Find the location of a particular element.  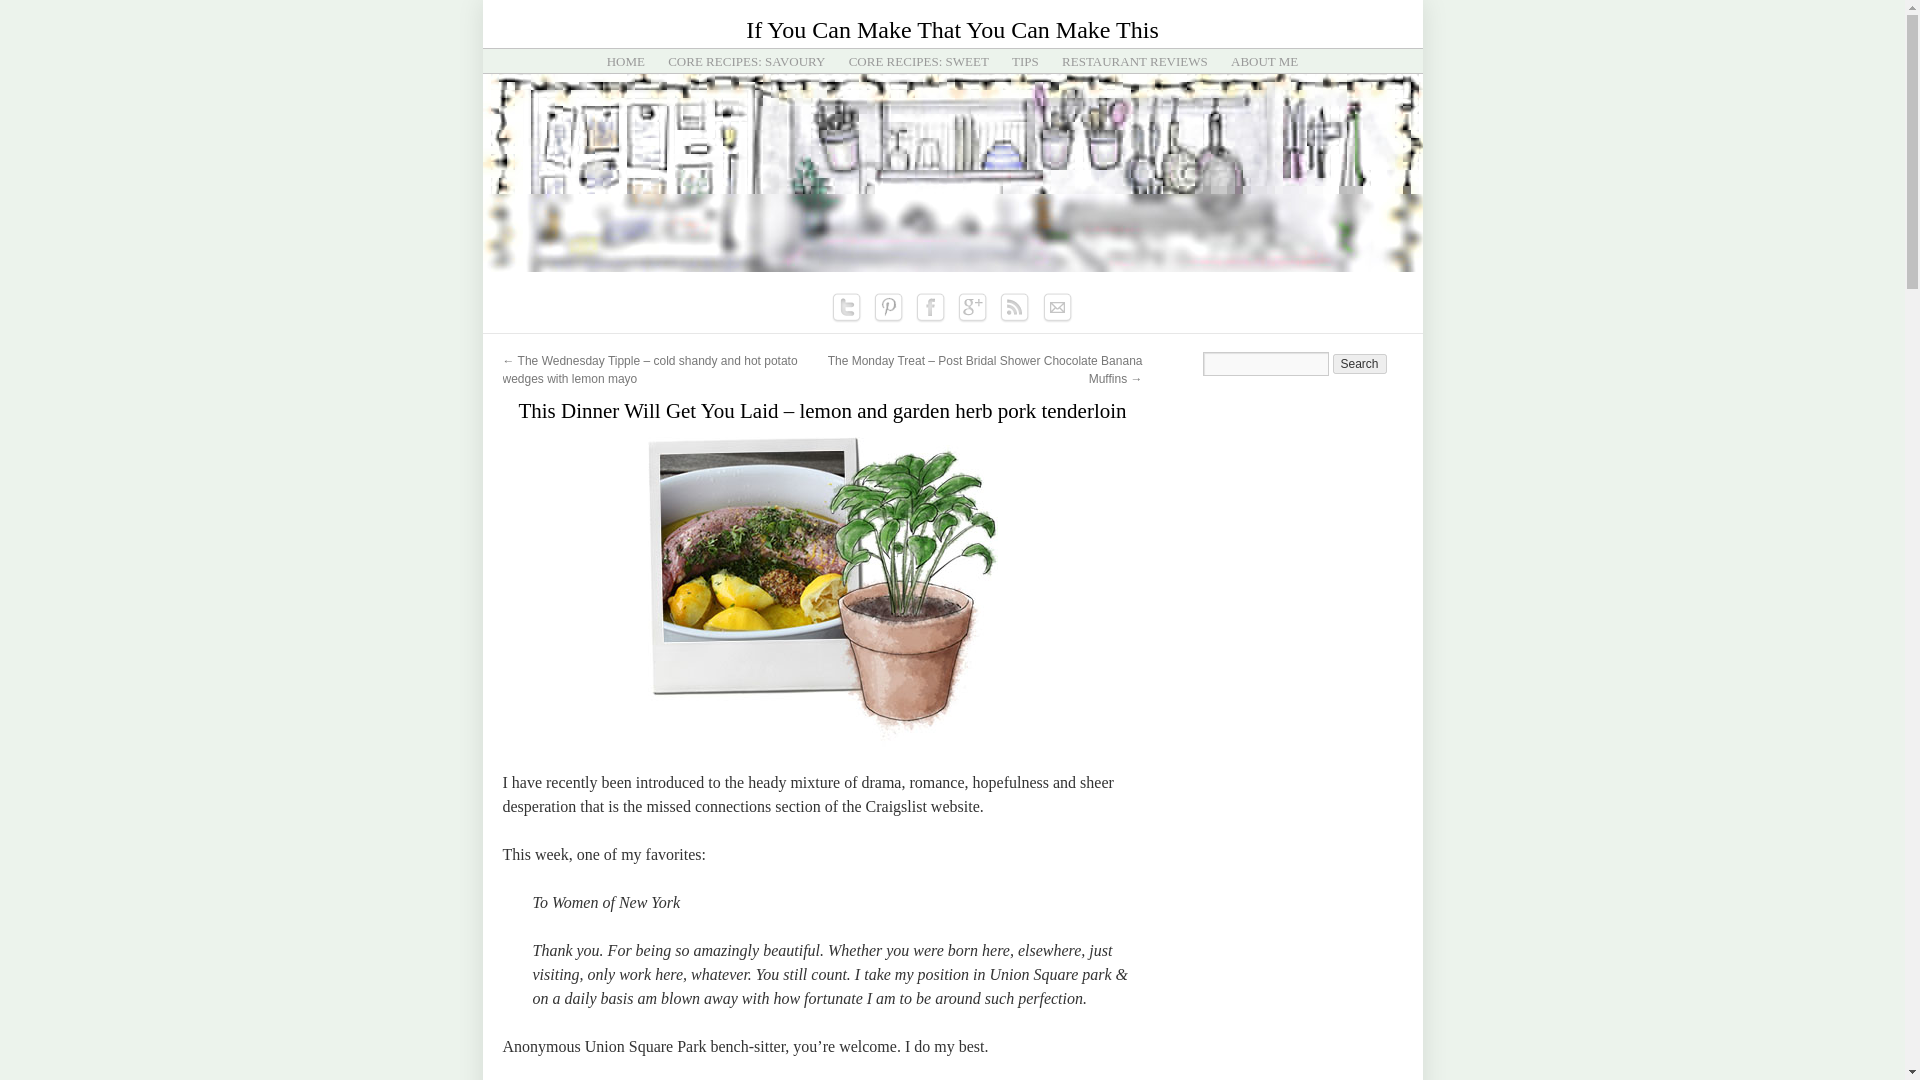

CORE RECIPES: SAVOURY is located at coordinates (746, 62).